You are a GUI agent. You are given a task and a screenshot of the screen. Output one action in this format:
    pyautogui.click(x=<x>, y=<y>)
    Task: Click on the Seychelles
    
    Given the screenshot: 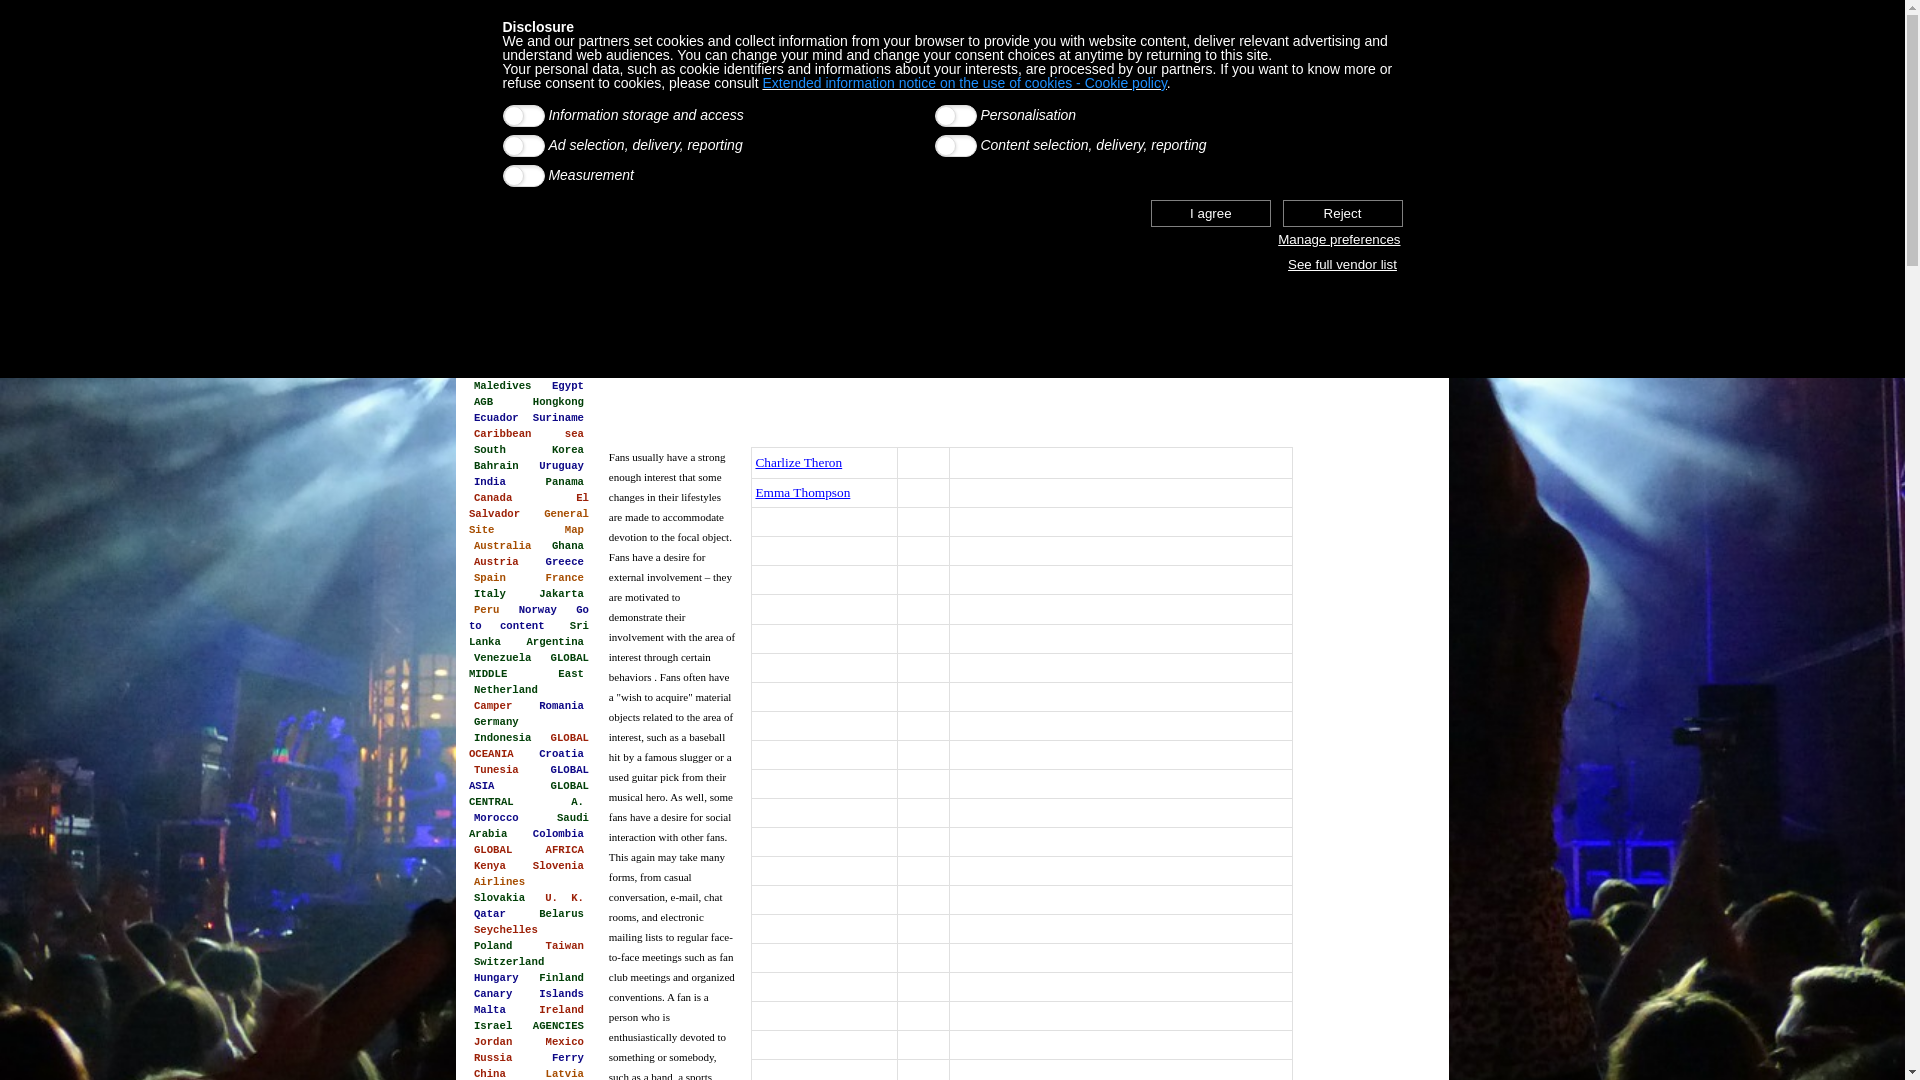 What is the action you would take?
    pyautogui.click(x=506, y=930)
    